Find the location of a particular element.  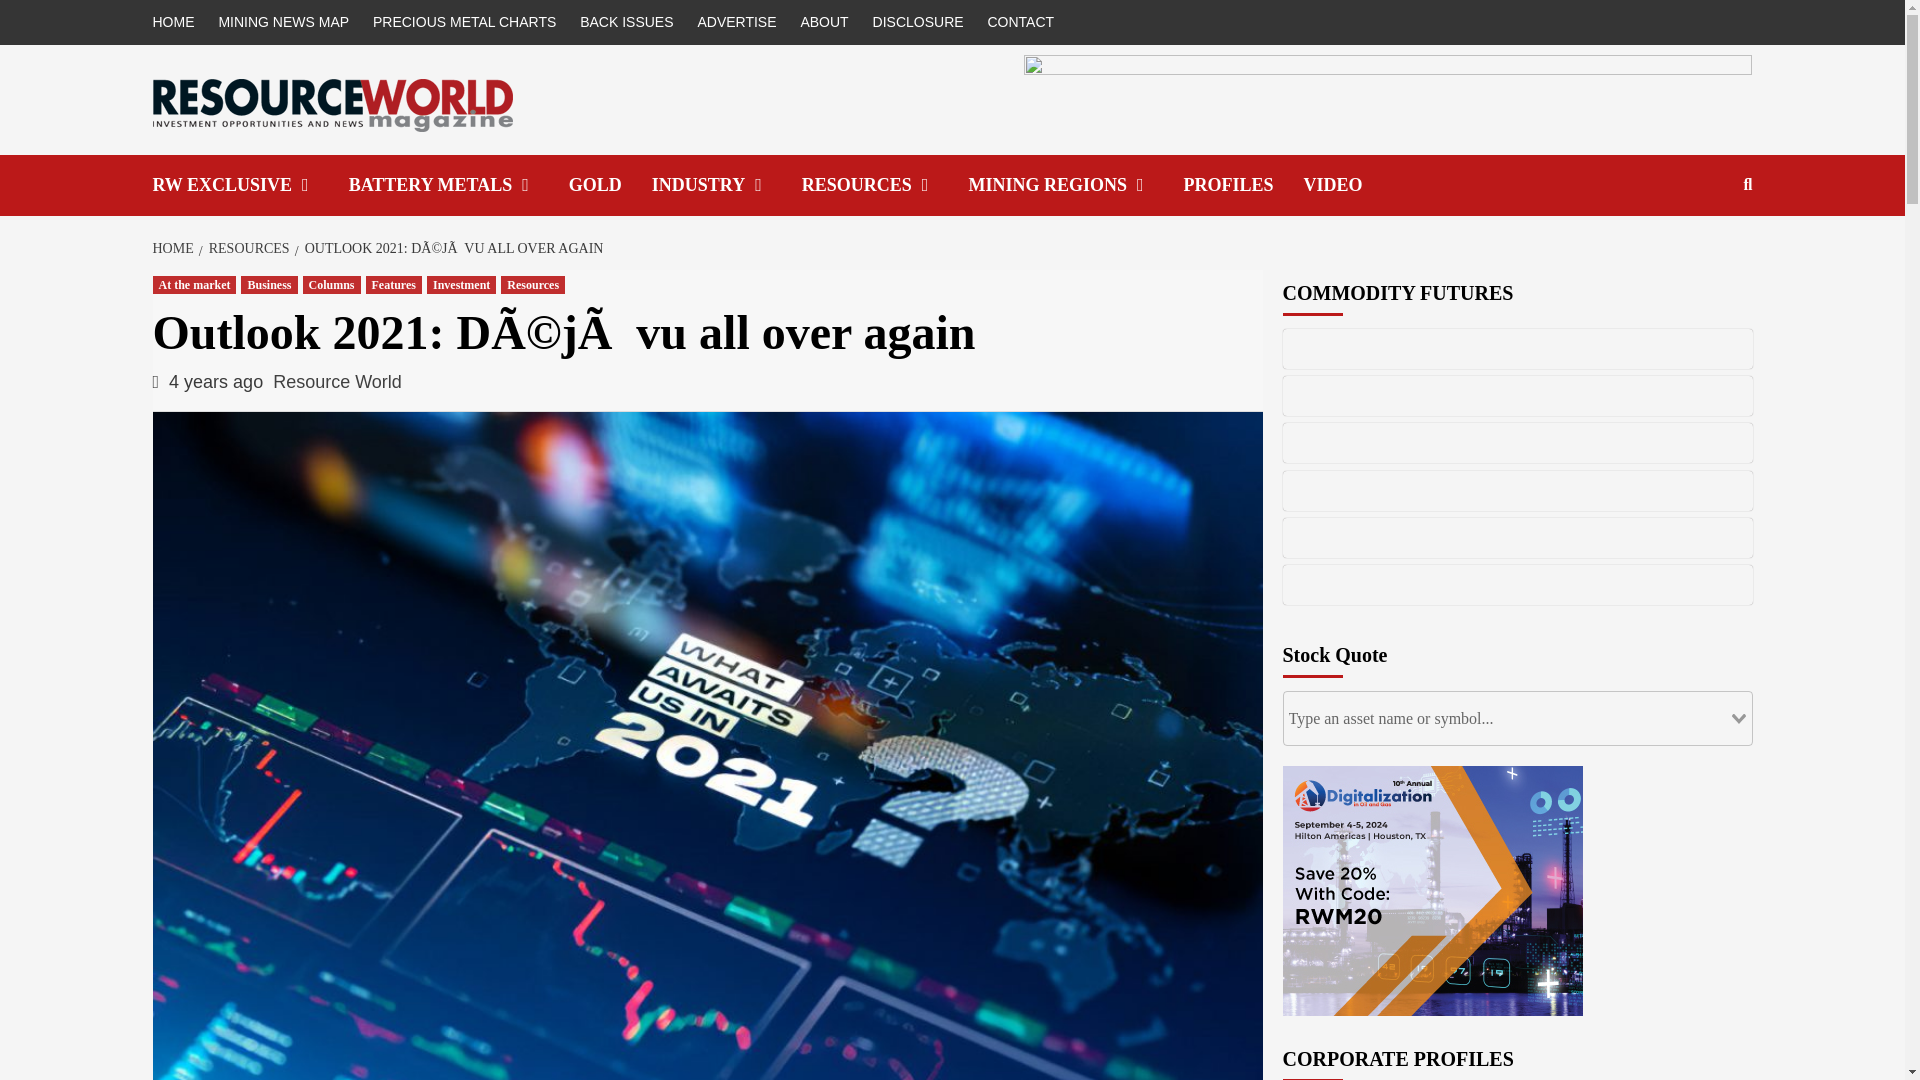

Original Editorial by Resource World. is located at coordinates (249, 186).